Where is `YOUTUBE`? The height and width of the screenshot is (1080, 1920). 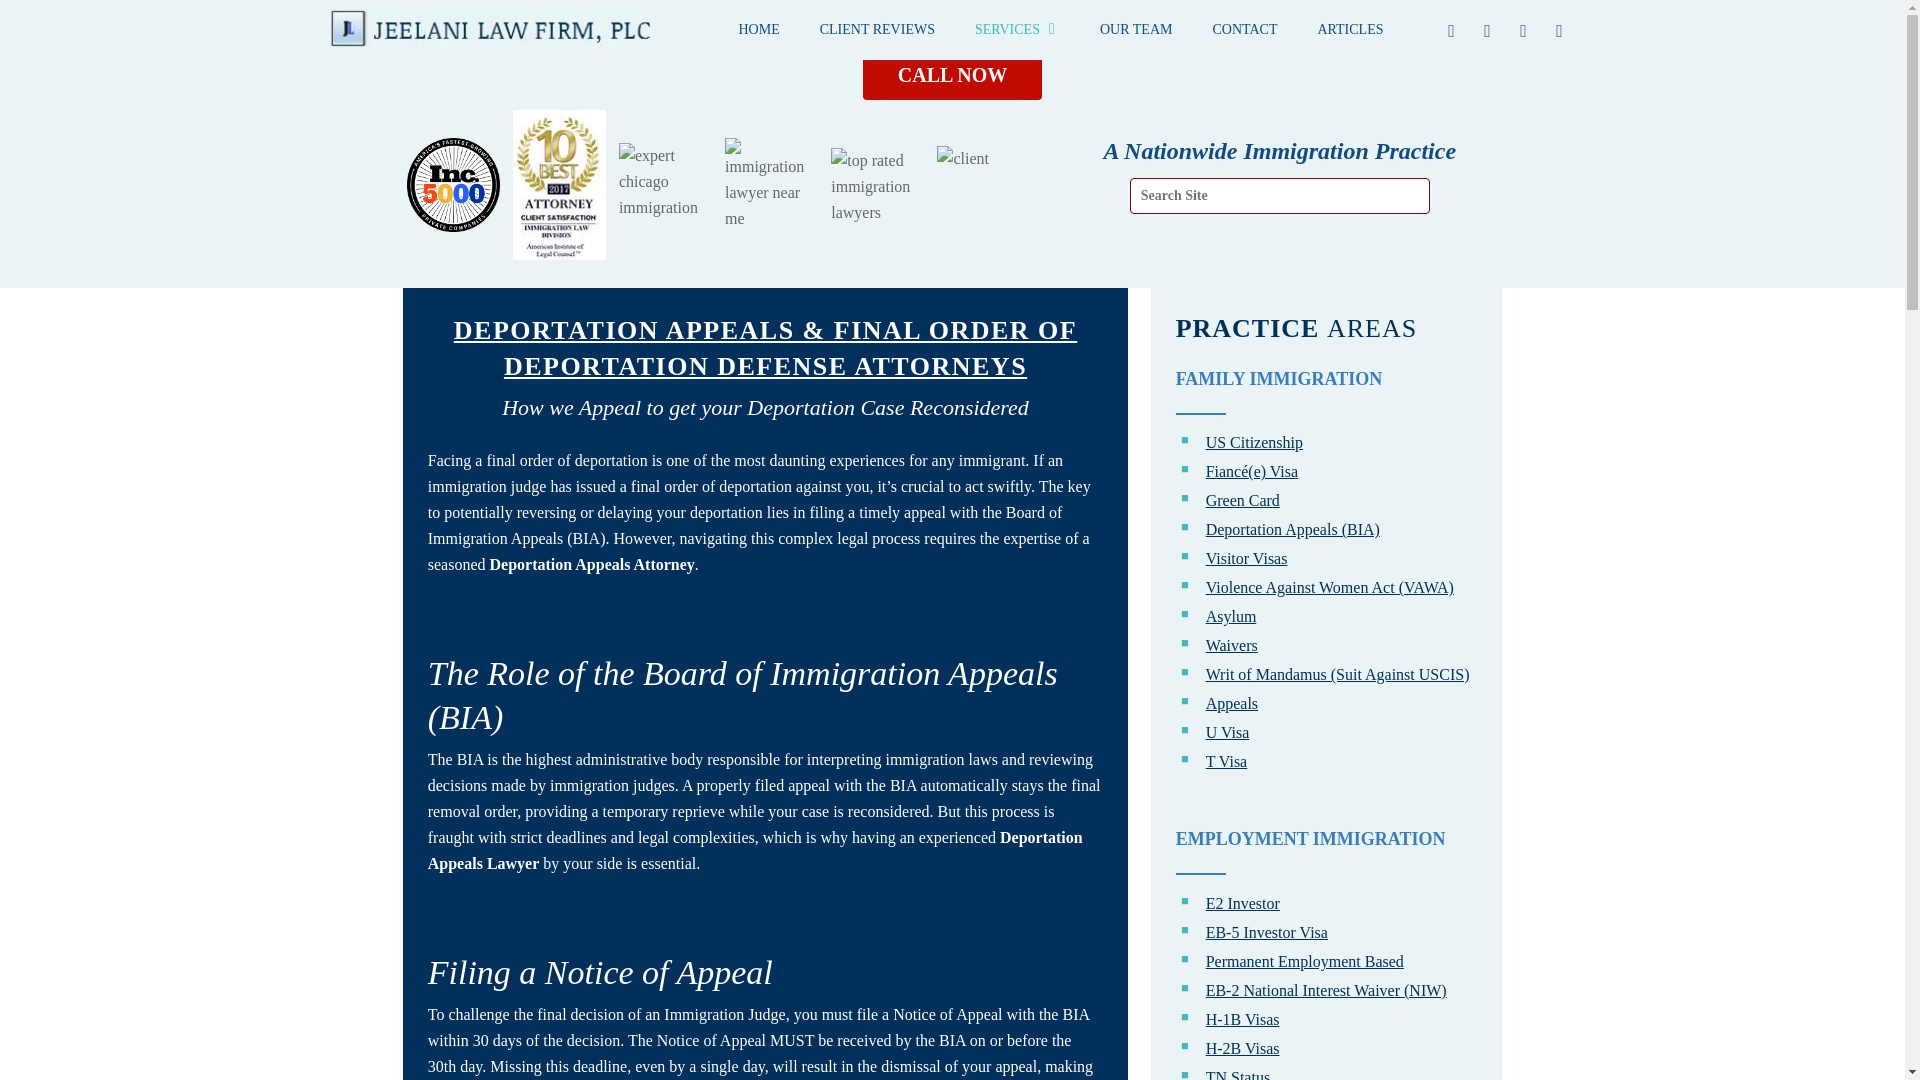
YOUTUBE is located at coordinates (1523, 30).